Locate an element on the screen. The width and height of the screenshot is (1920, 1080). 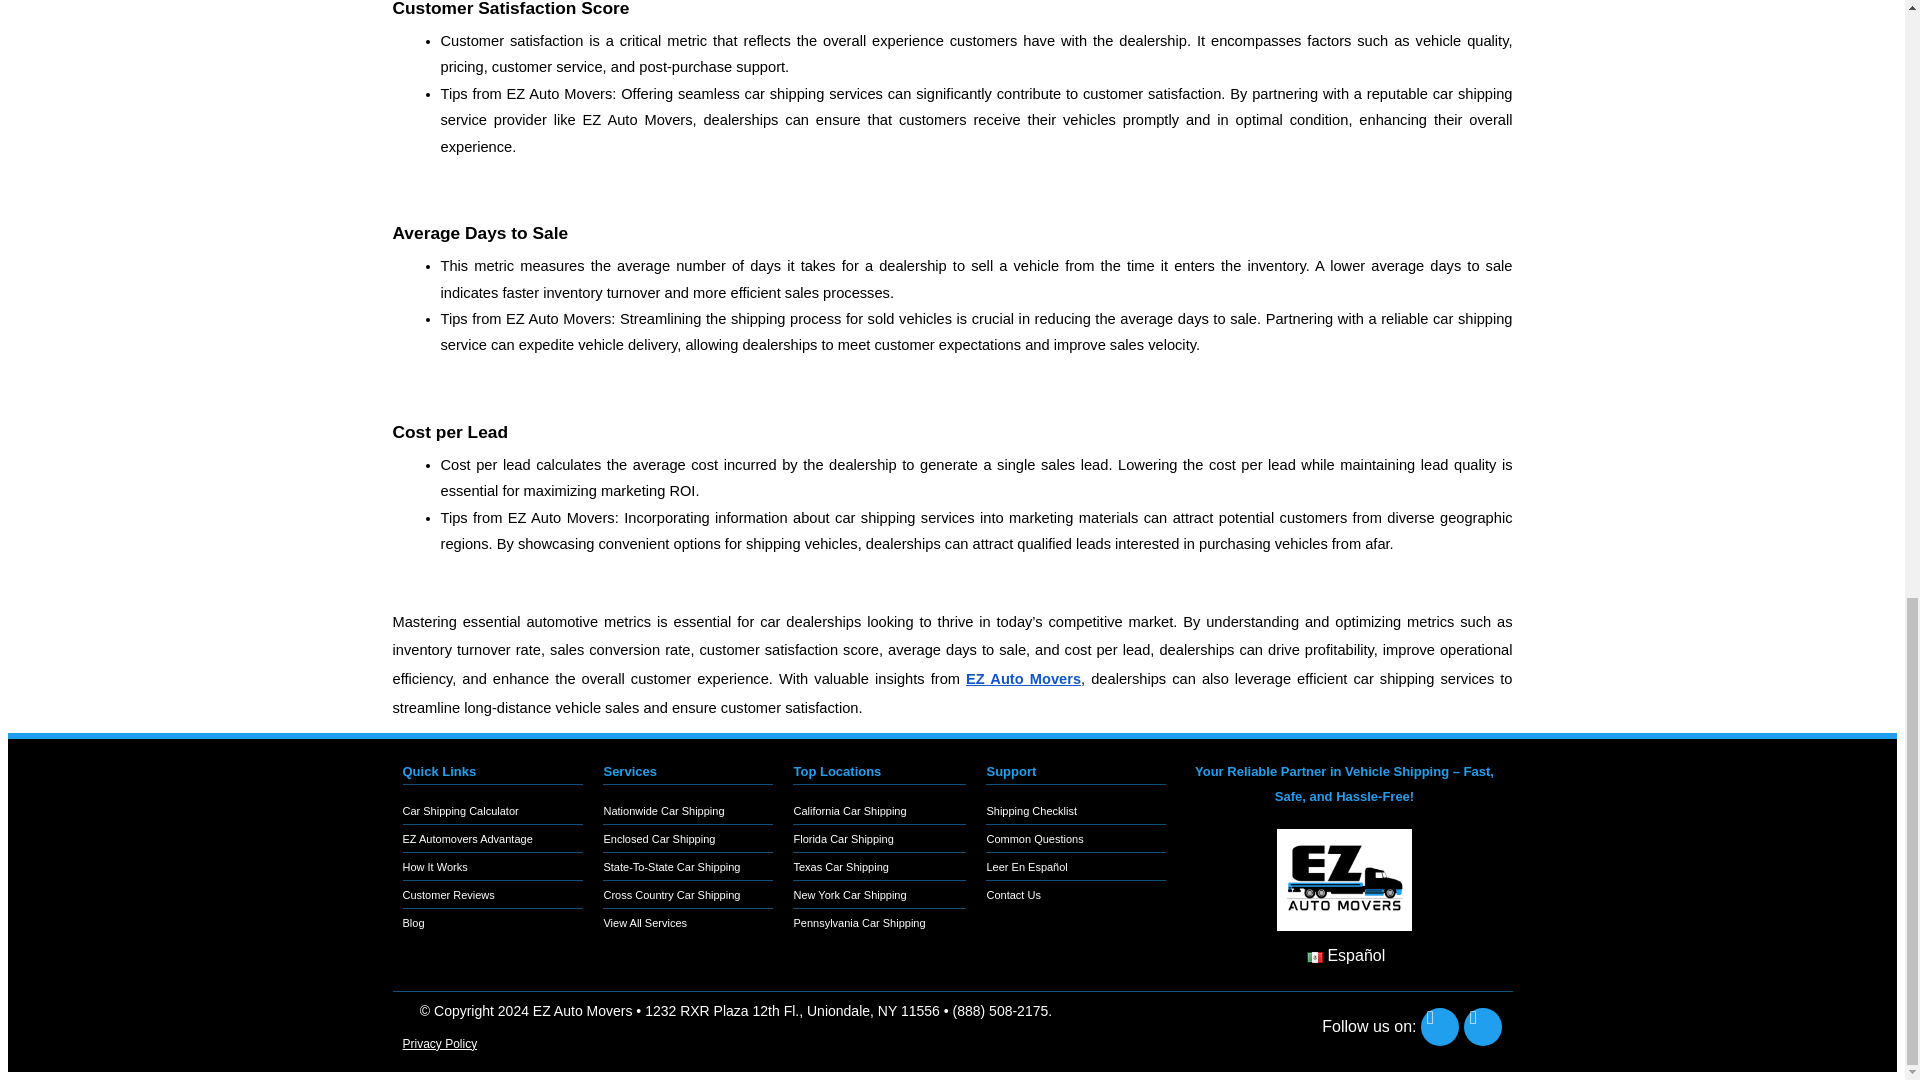
Enclosed Car Shipping is located at coordinates (688, 838).